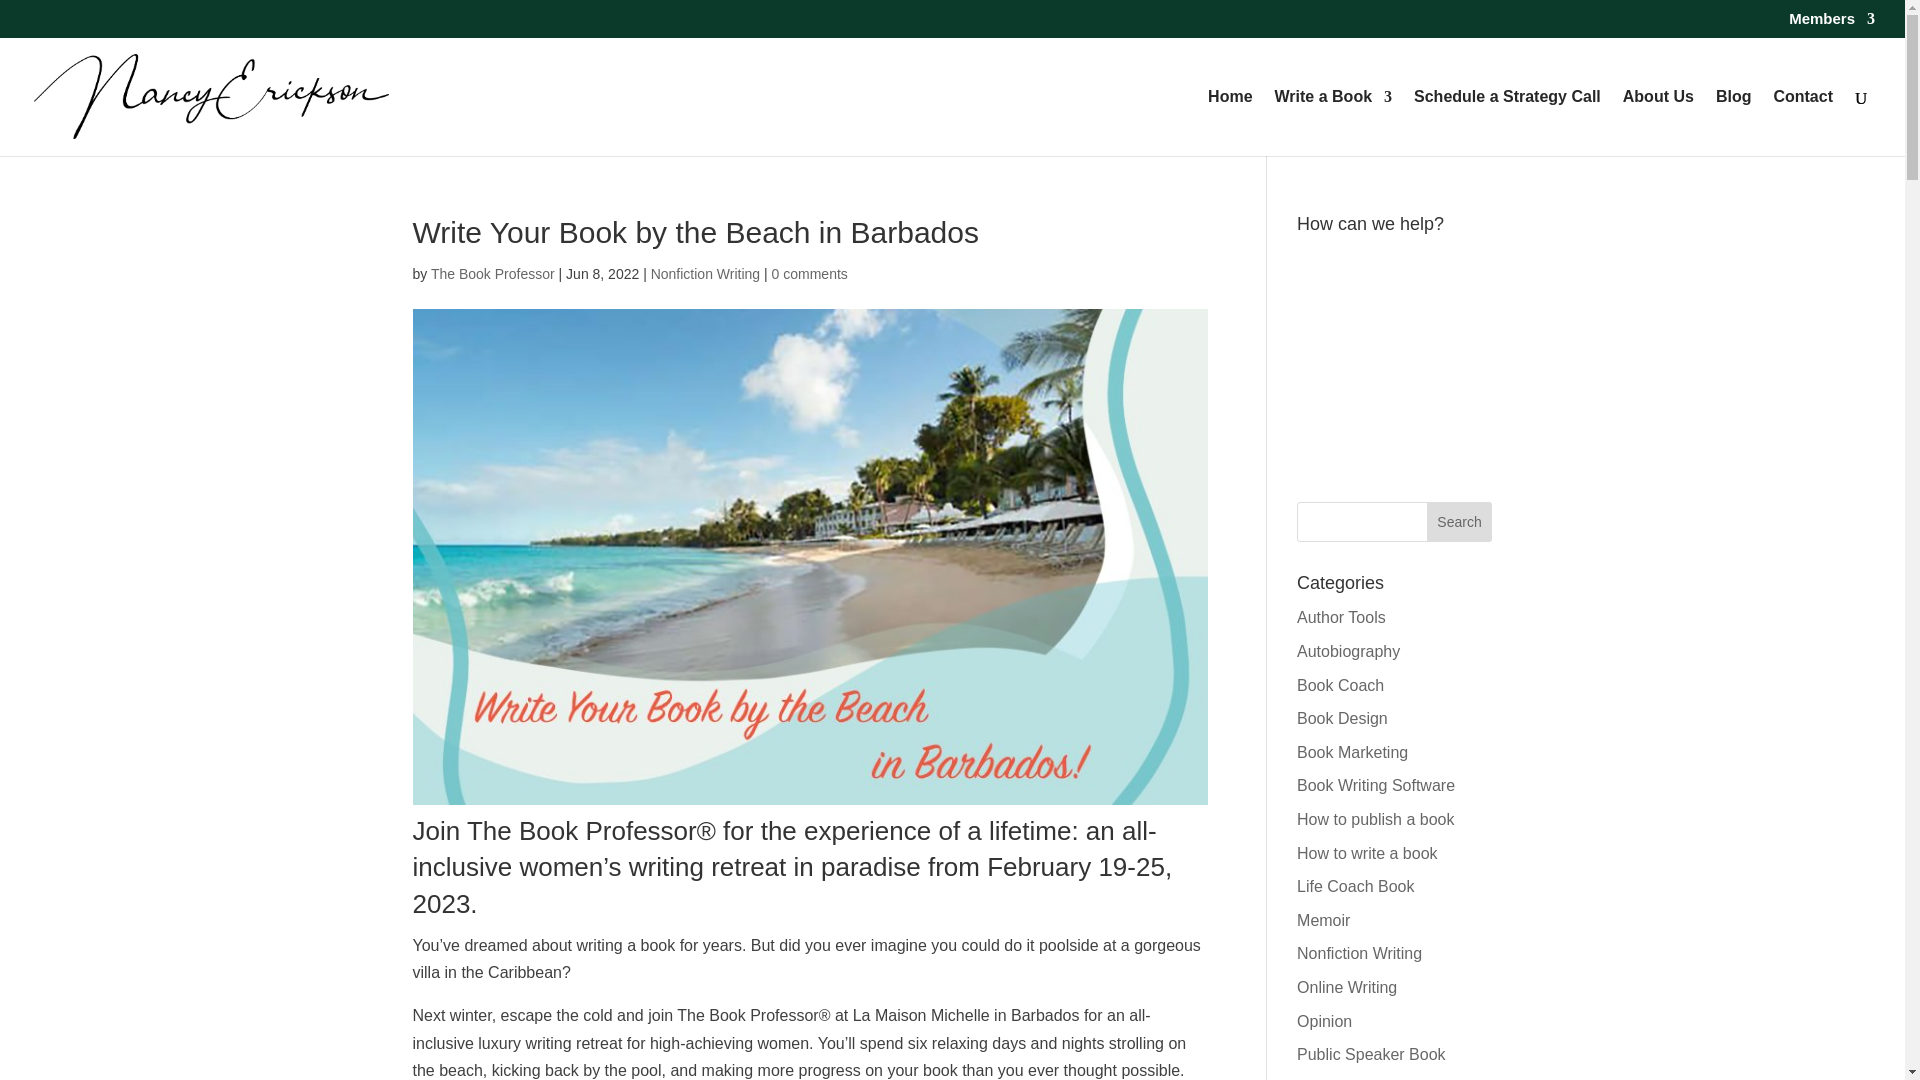 This screenshot has height=1080, width=1920. What do you see at coordinates (1334, 122) in the screenshot?
I see `Write a Book` at bounding box center [1334, 122].